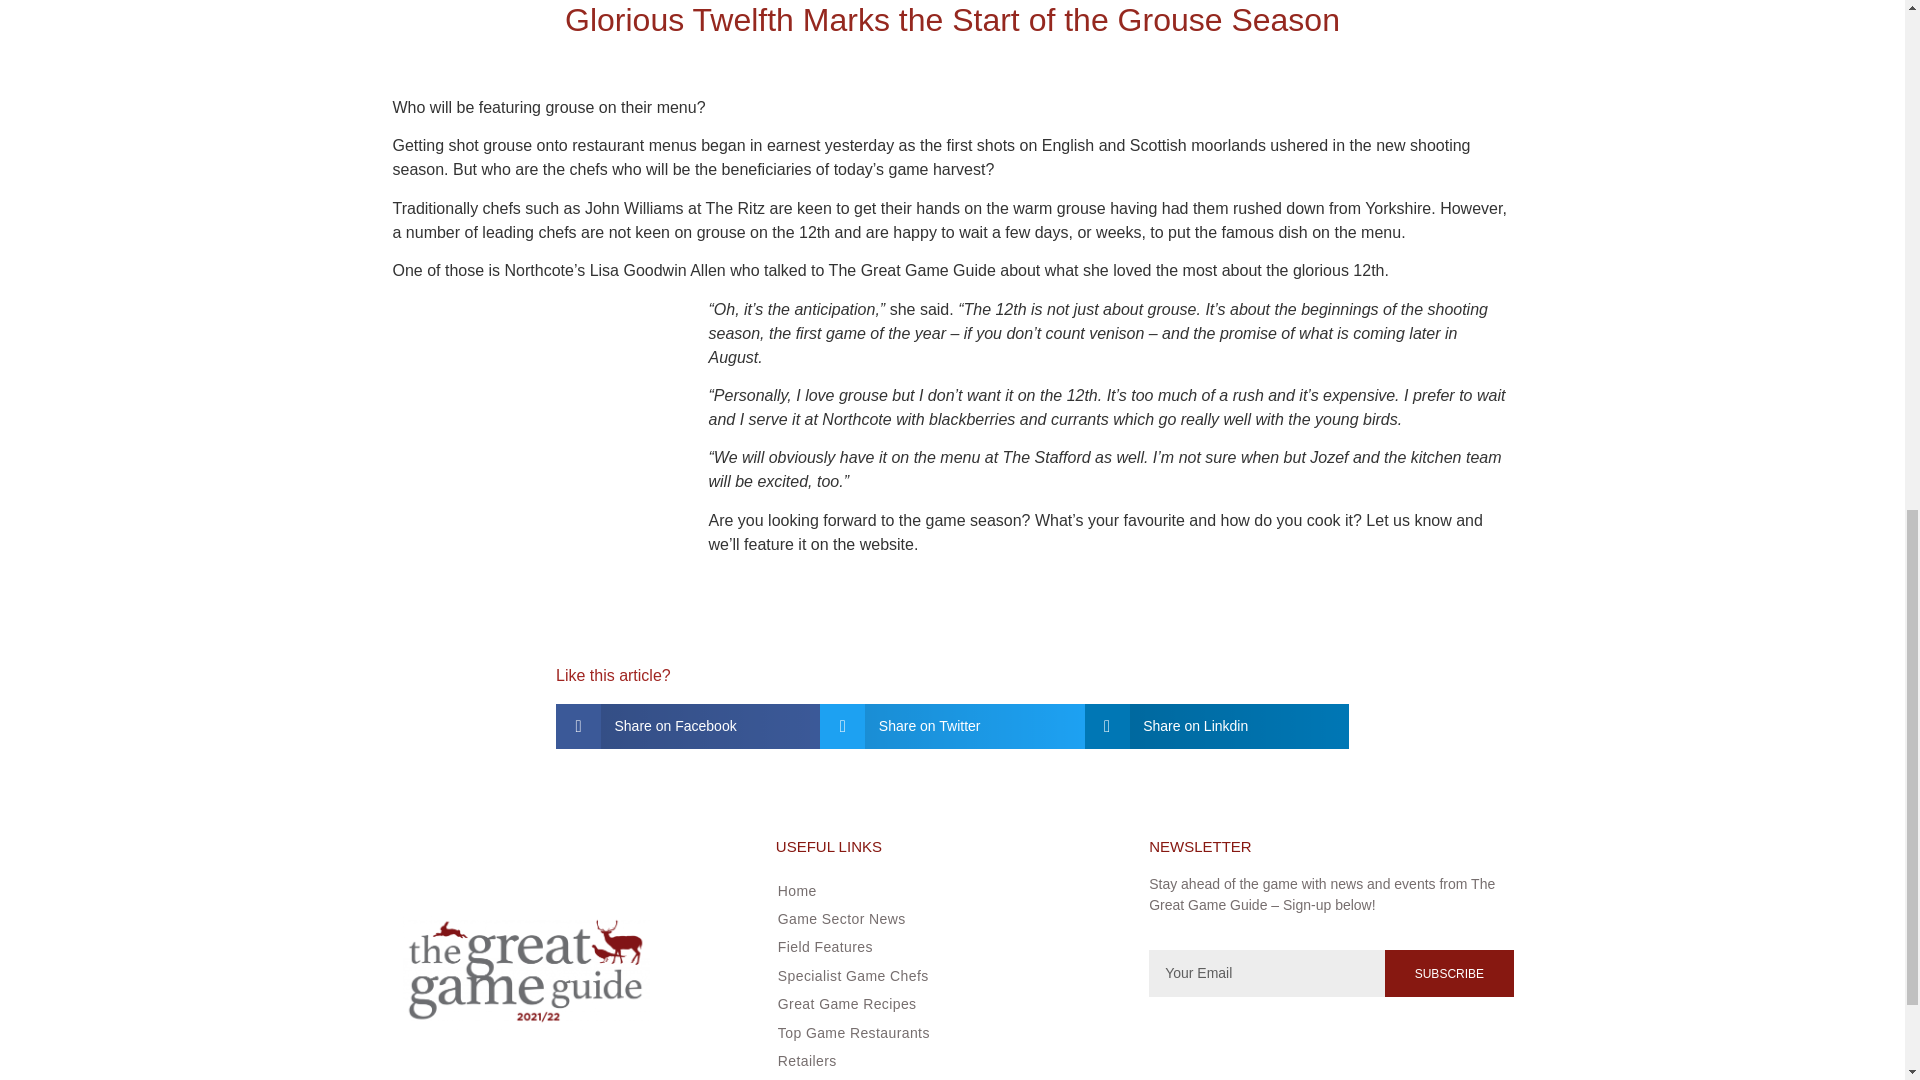 The image size is (1920, 1080). What do you see at coordinates (943, 890) in the screenshot?
I see `Home` at bounding box center [943, 890].